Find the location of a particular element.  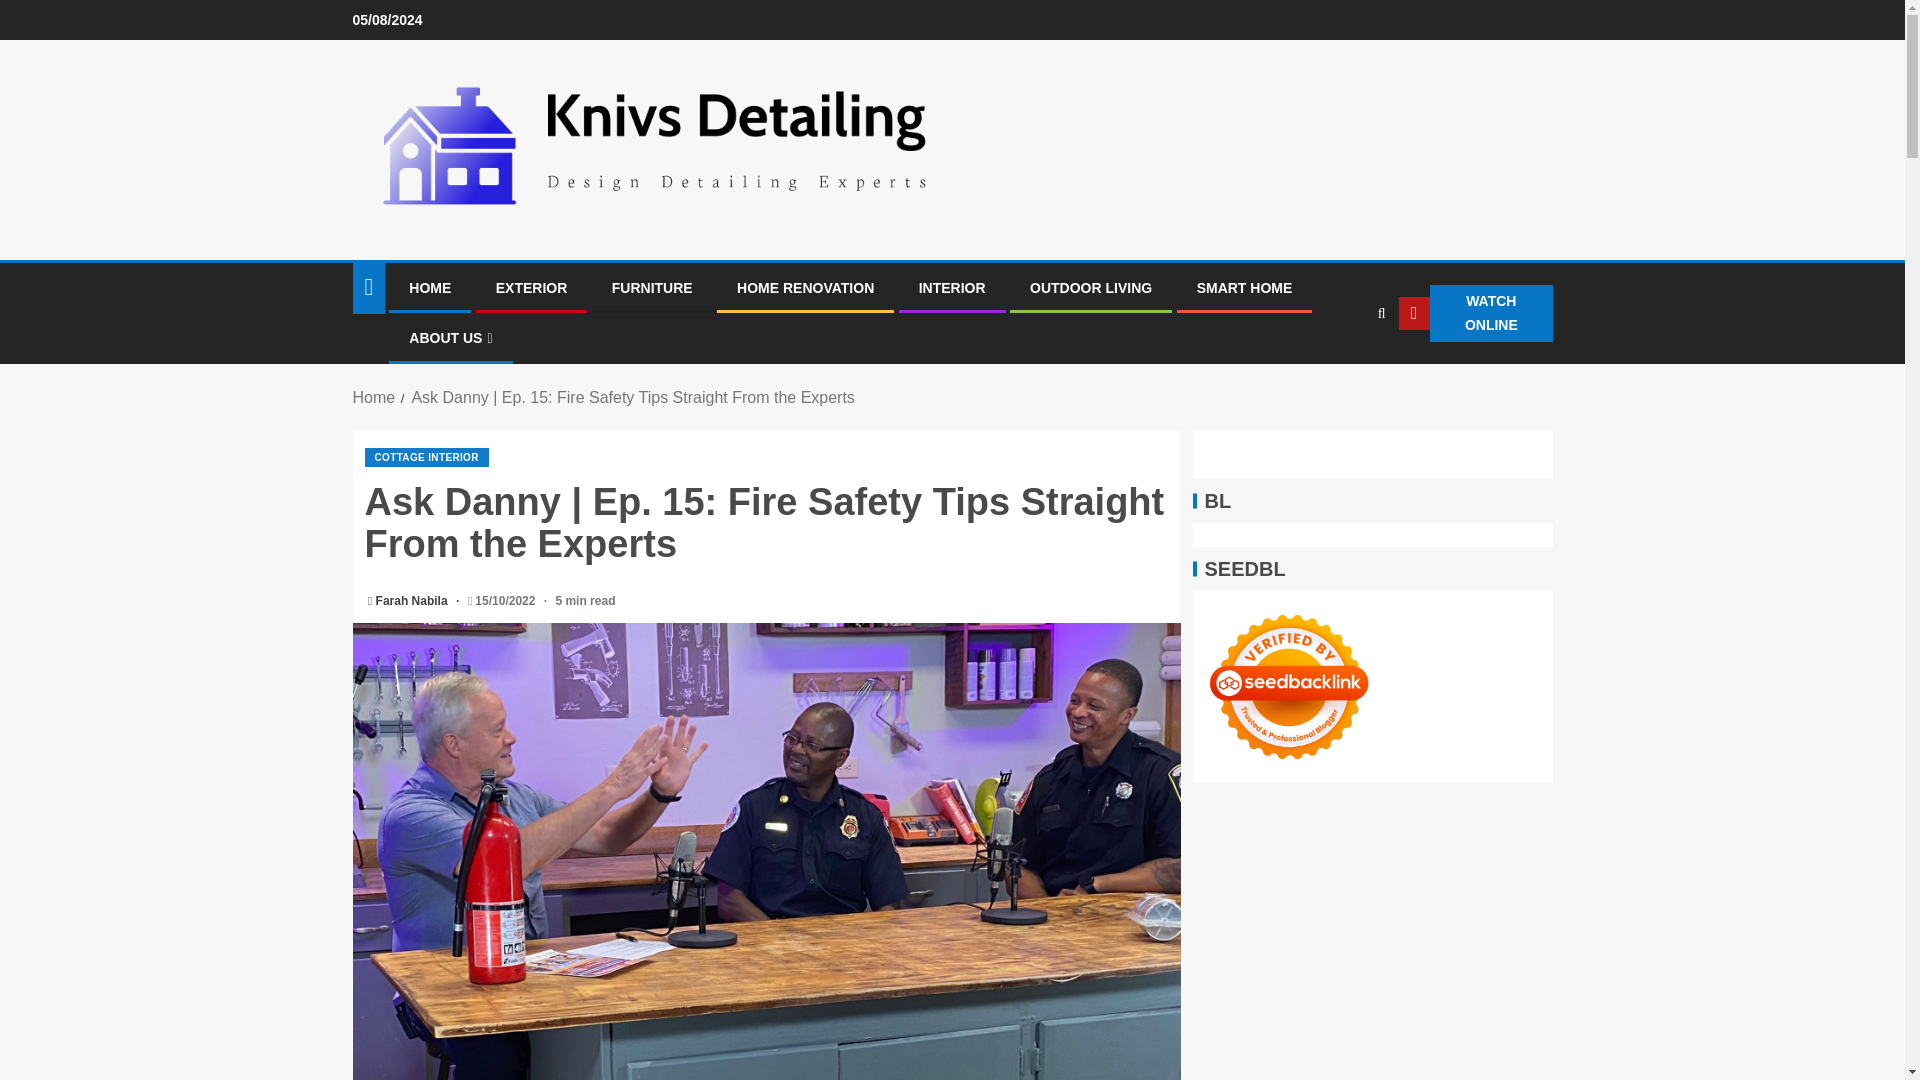

COTTAGE INTERIOR is located at coordinates (426, 457).